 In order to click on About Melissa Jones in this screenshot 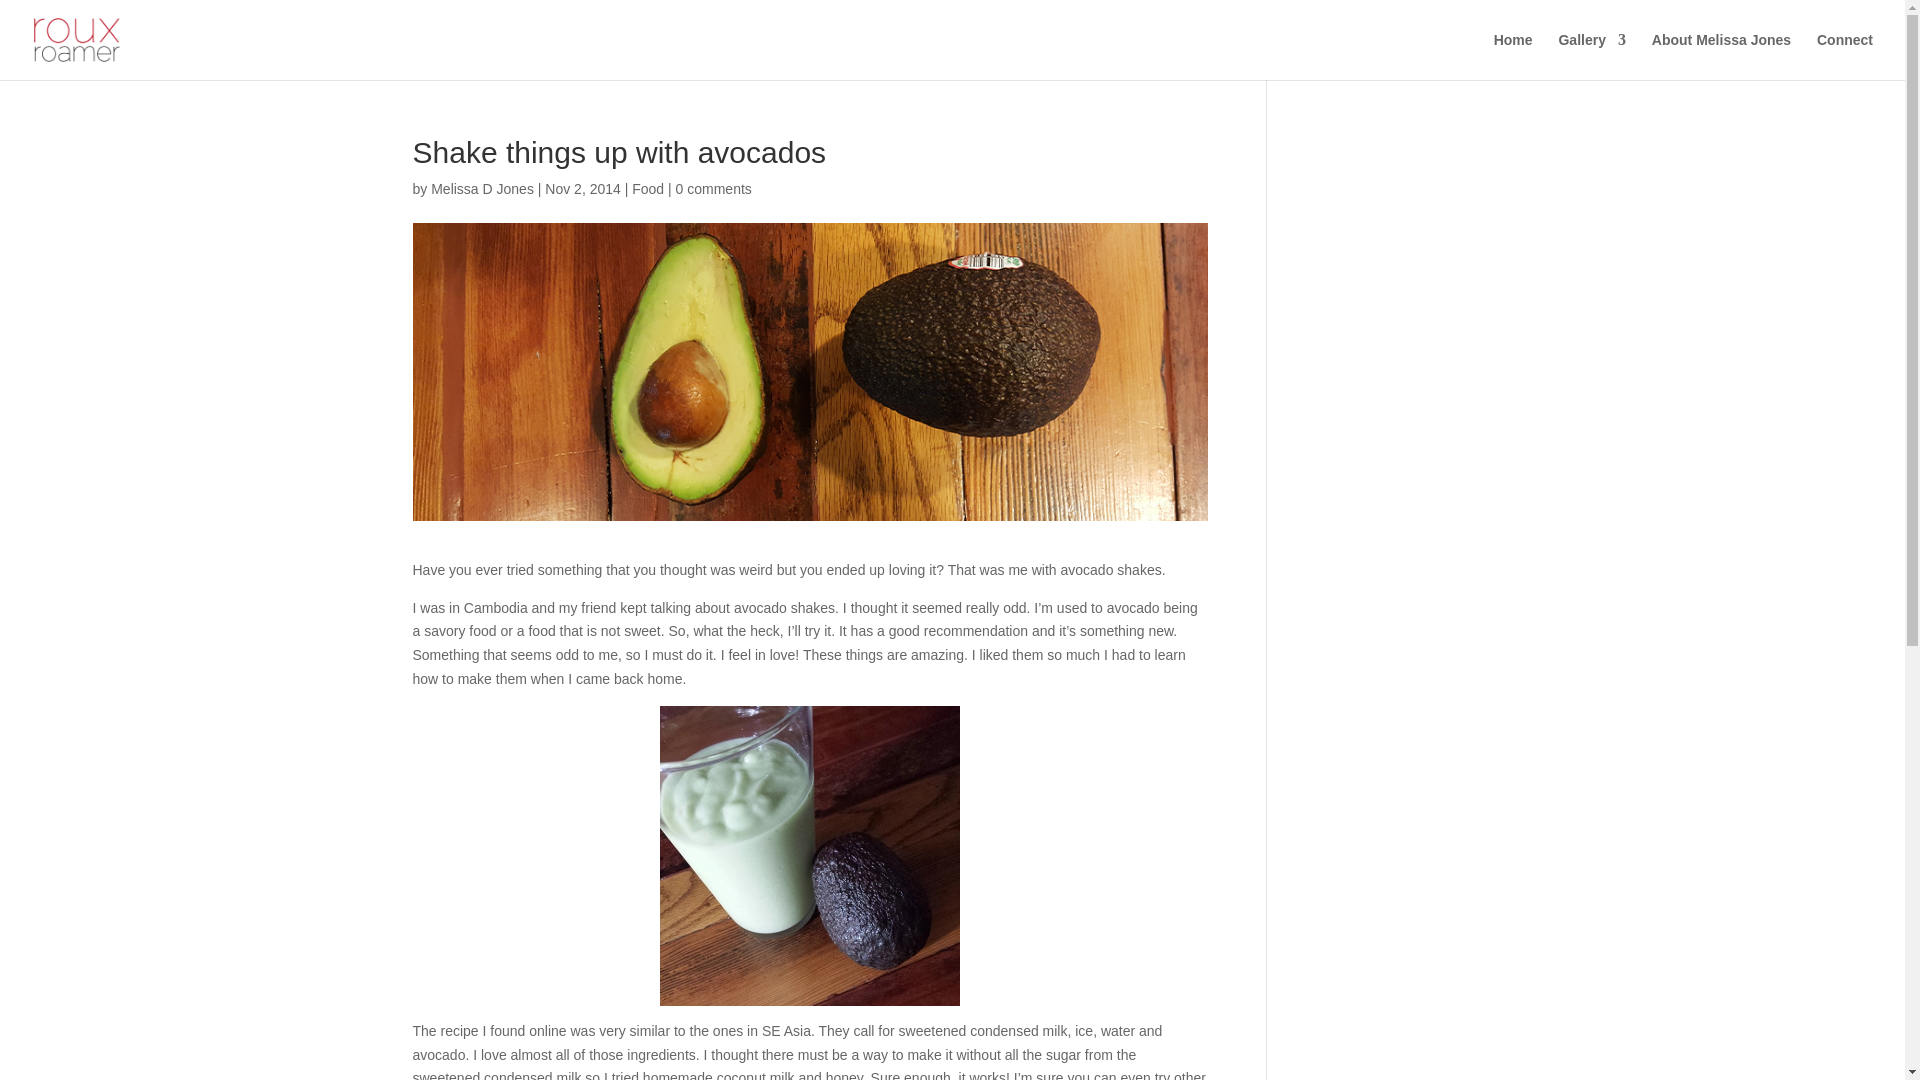, I will do `click(1721, 56)`.